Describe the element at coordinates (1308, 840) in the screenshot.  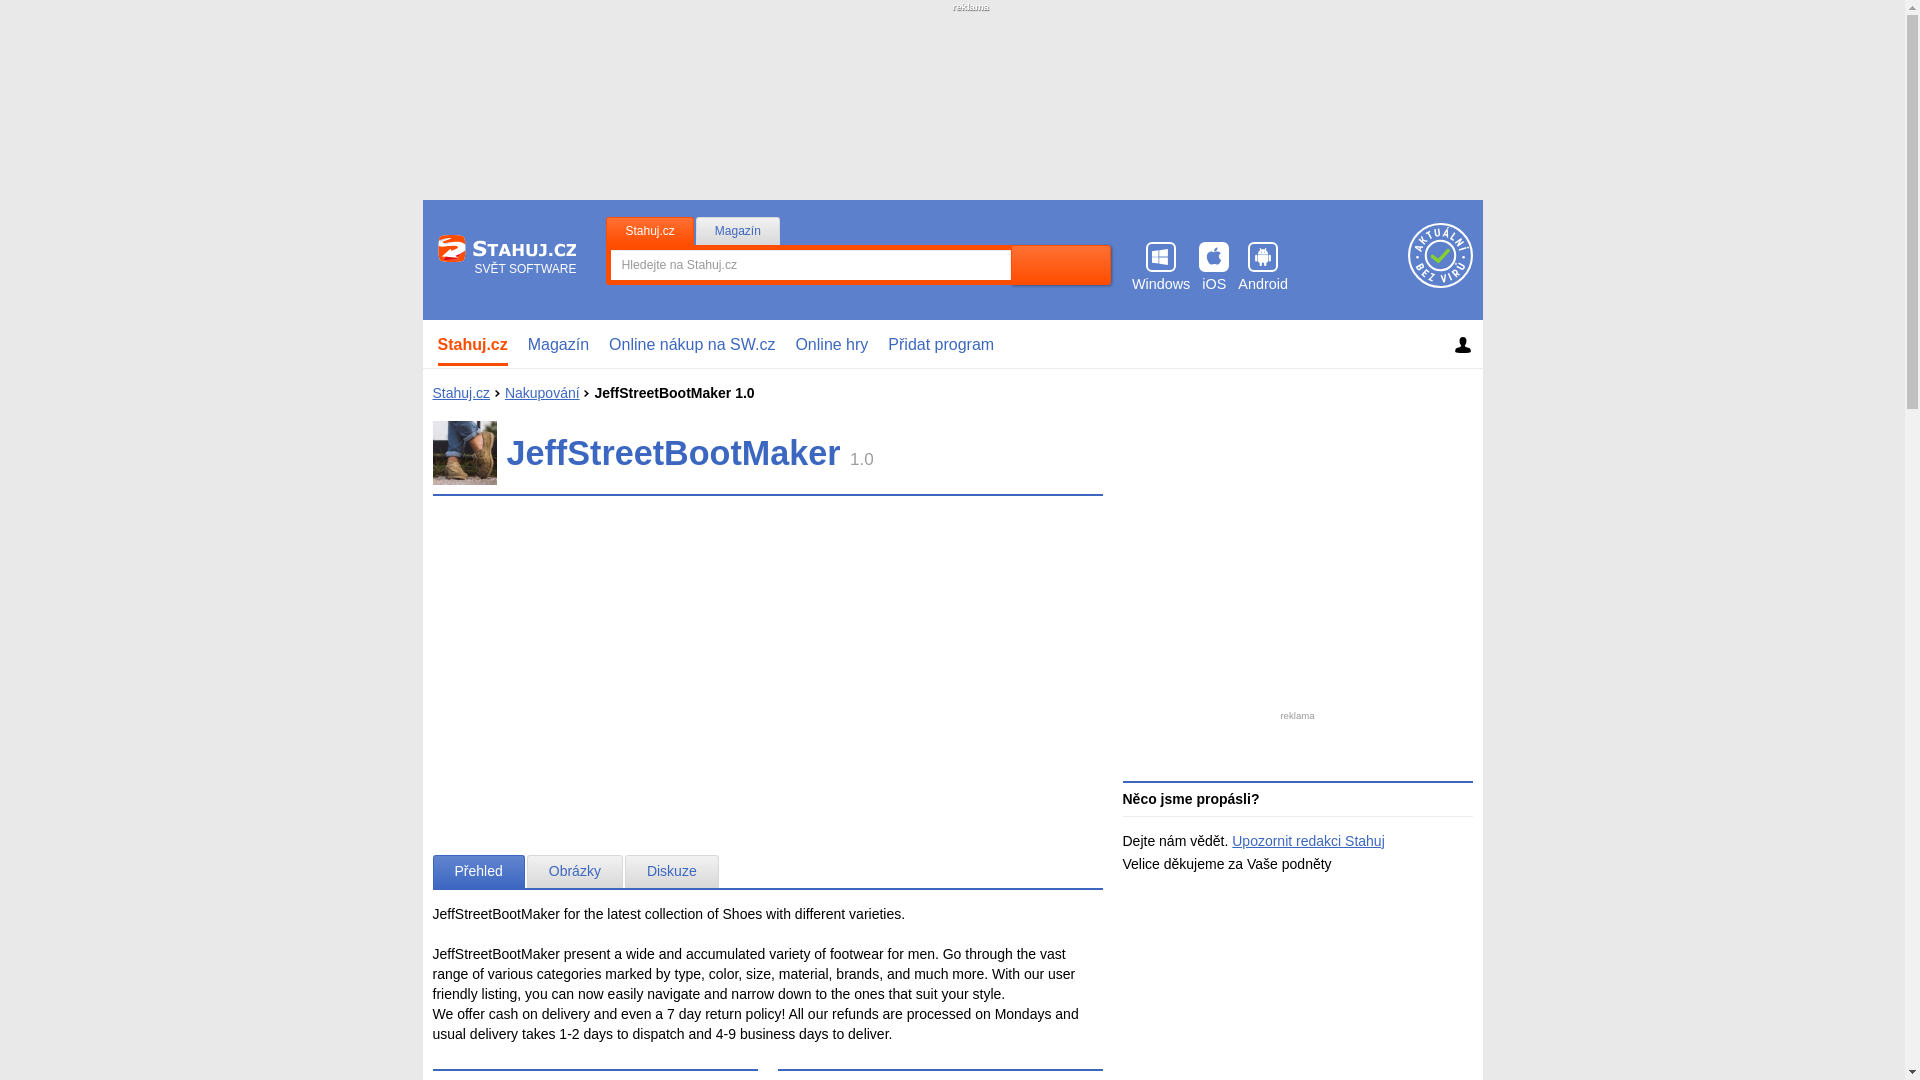
I see `Upozornit redakci Stahuj` at that location.